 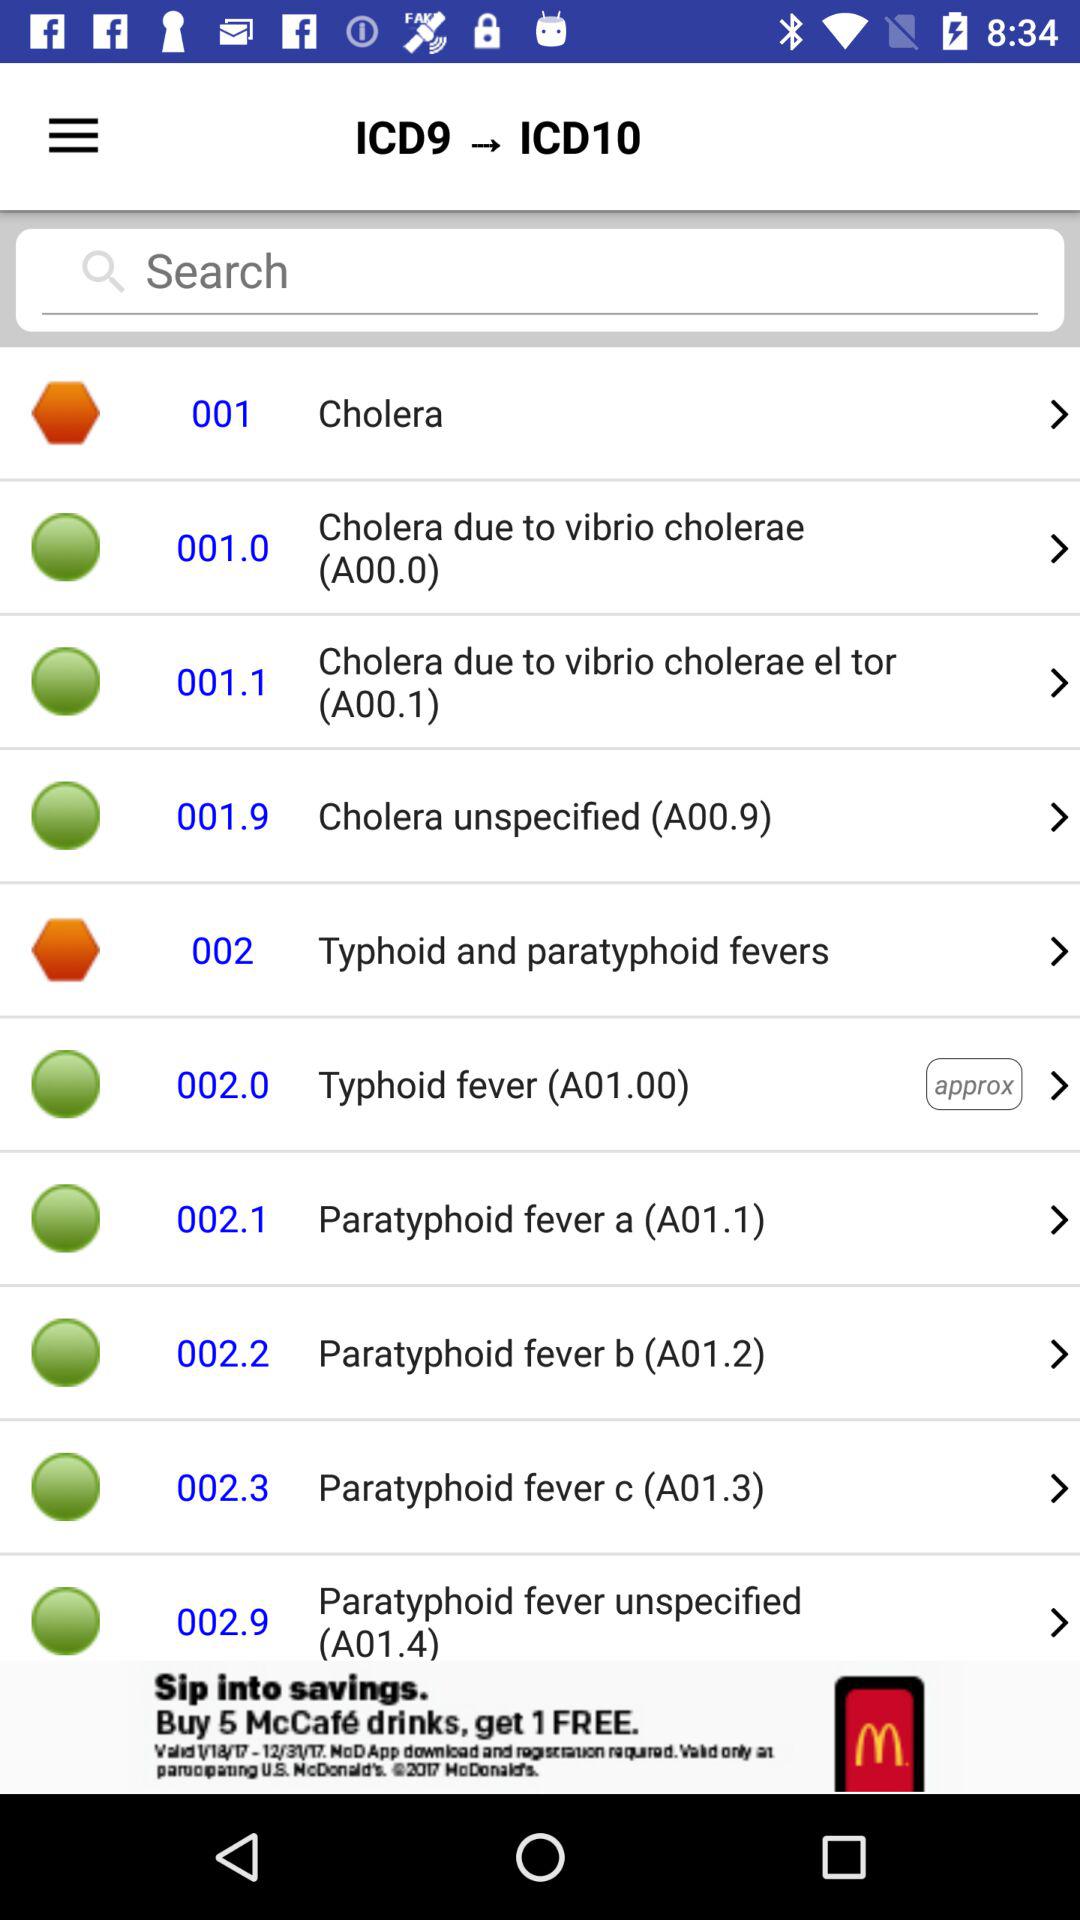 What do you see at coordinates (540, 1727) in the screenshot?
I see `go back` at bounding box center [540, 1727].